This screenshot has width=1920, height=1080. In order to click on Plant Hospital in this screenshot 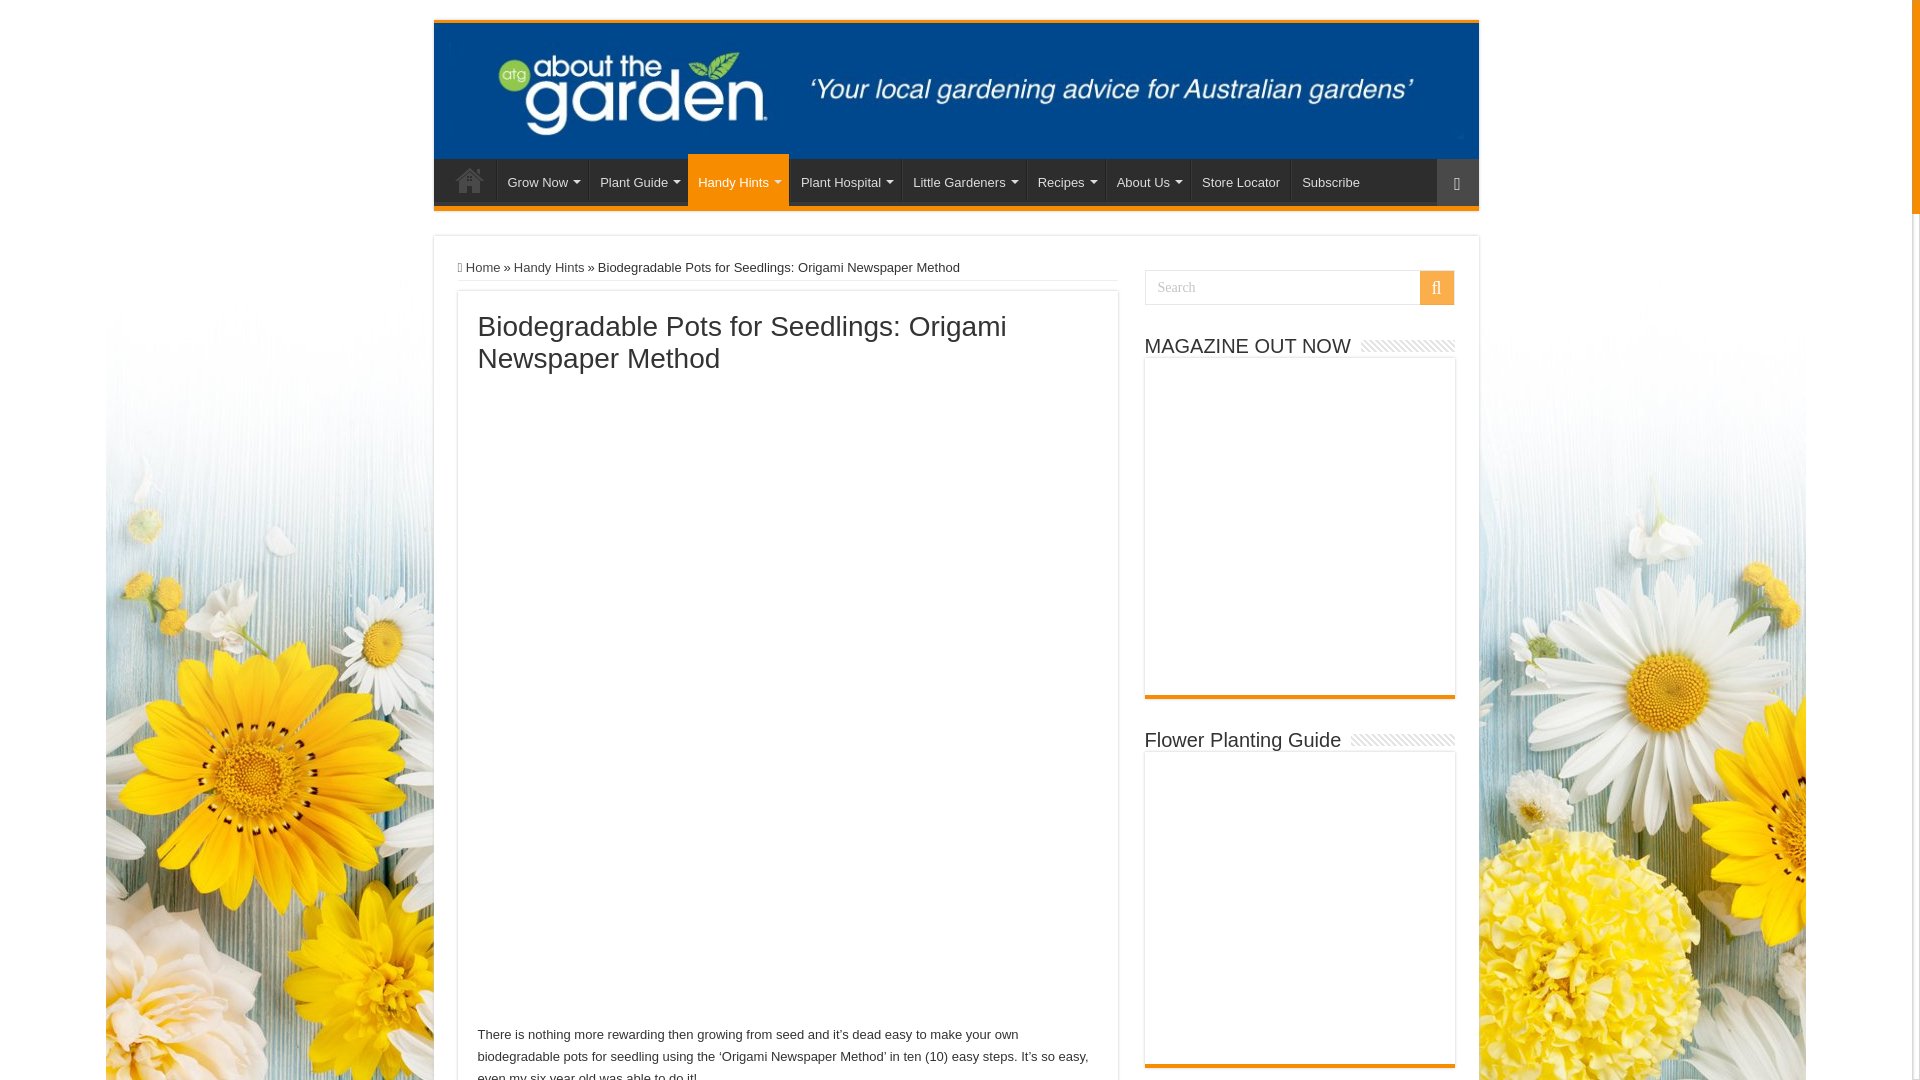, I will do `click(844, 179)`.